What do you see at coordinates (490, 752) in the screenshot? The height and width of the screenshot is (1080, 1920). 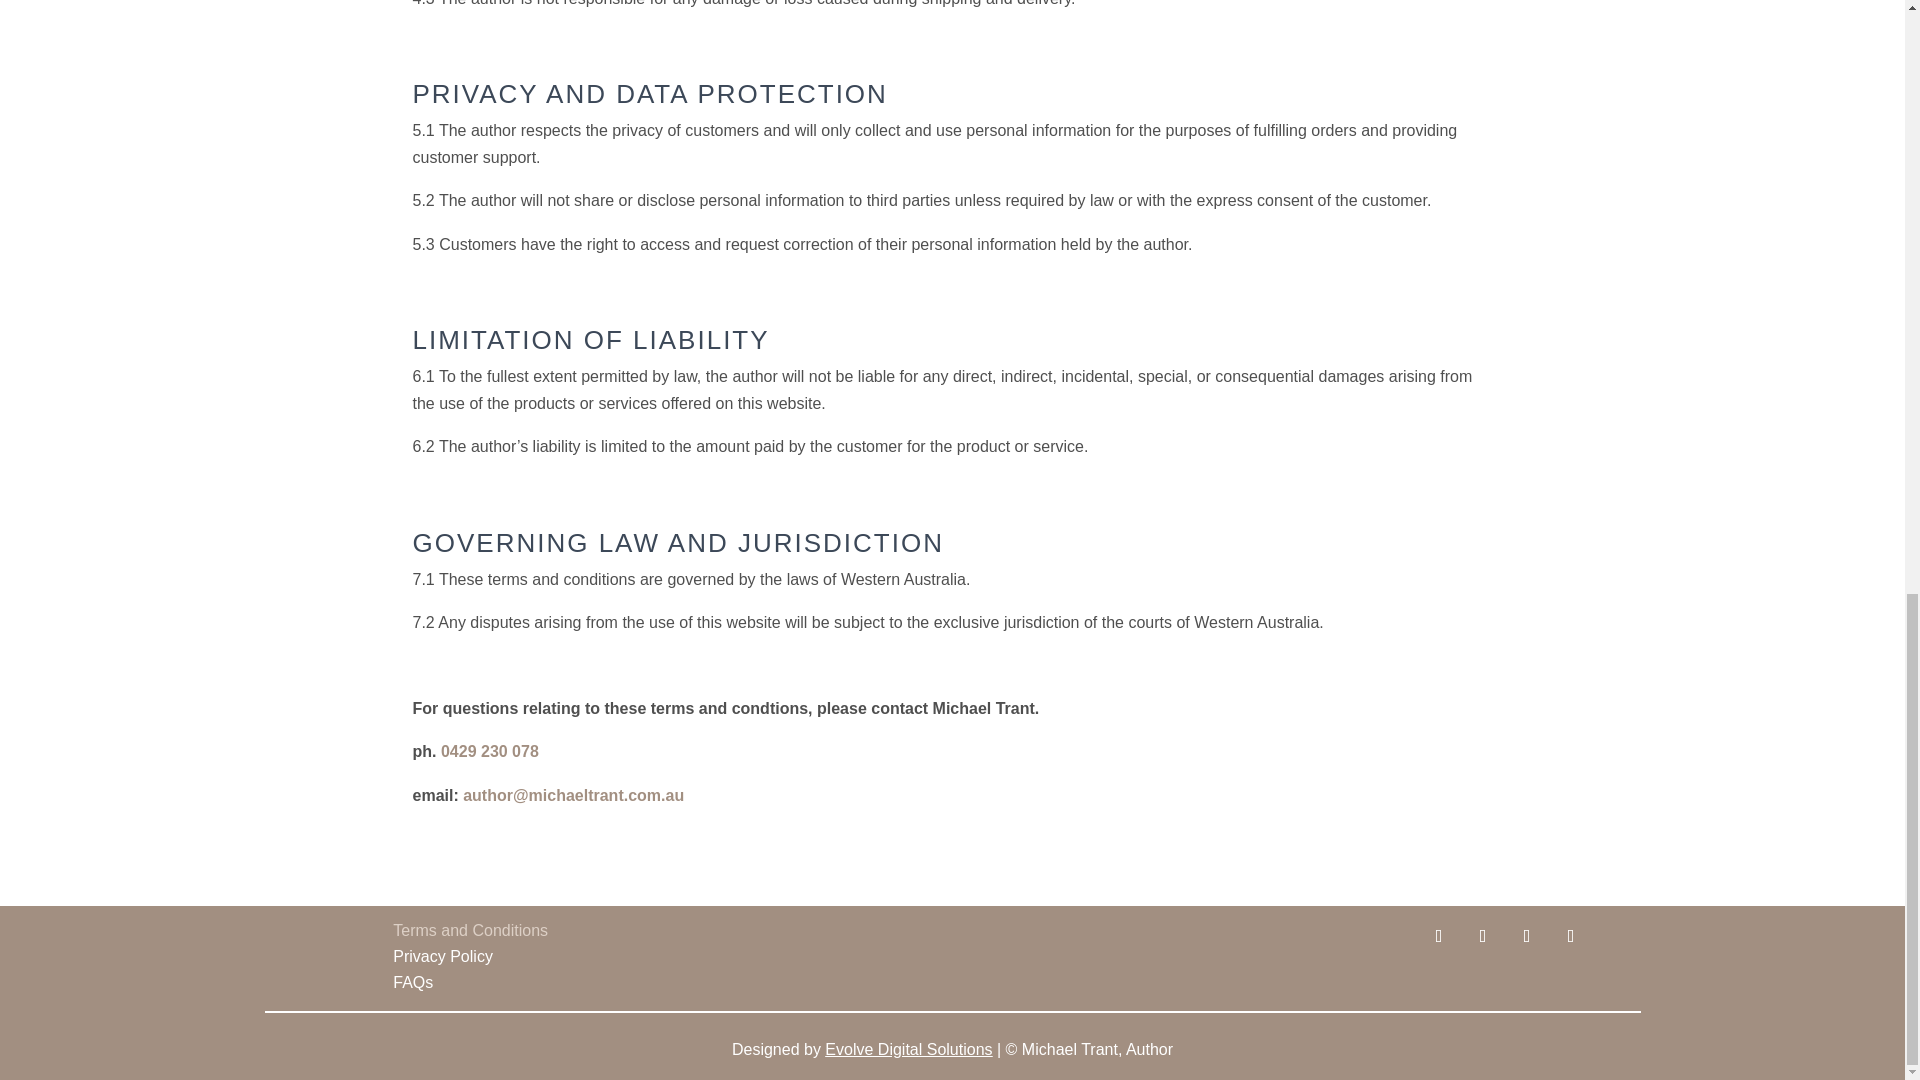 I see `0429 230 078` at bounding box center [490, 752].